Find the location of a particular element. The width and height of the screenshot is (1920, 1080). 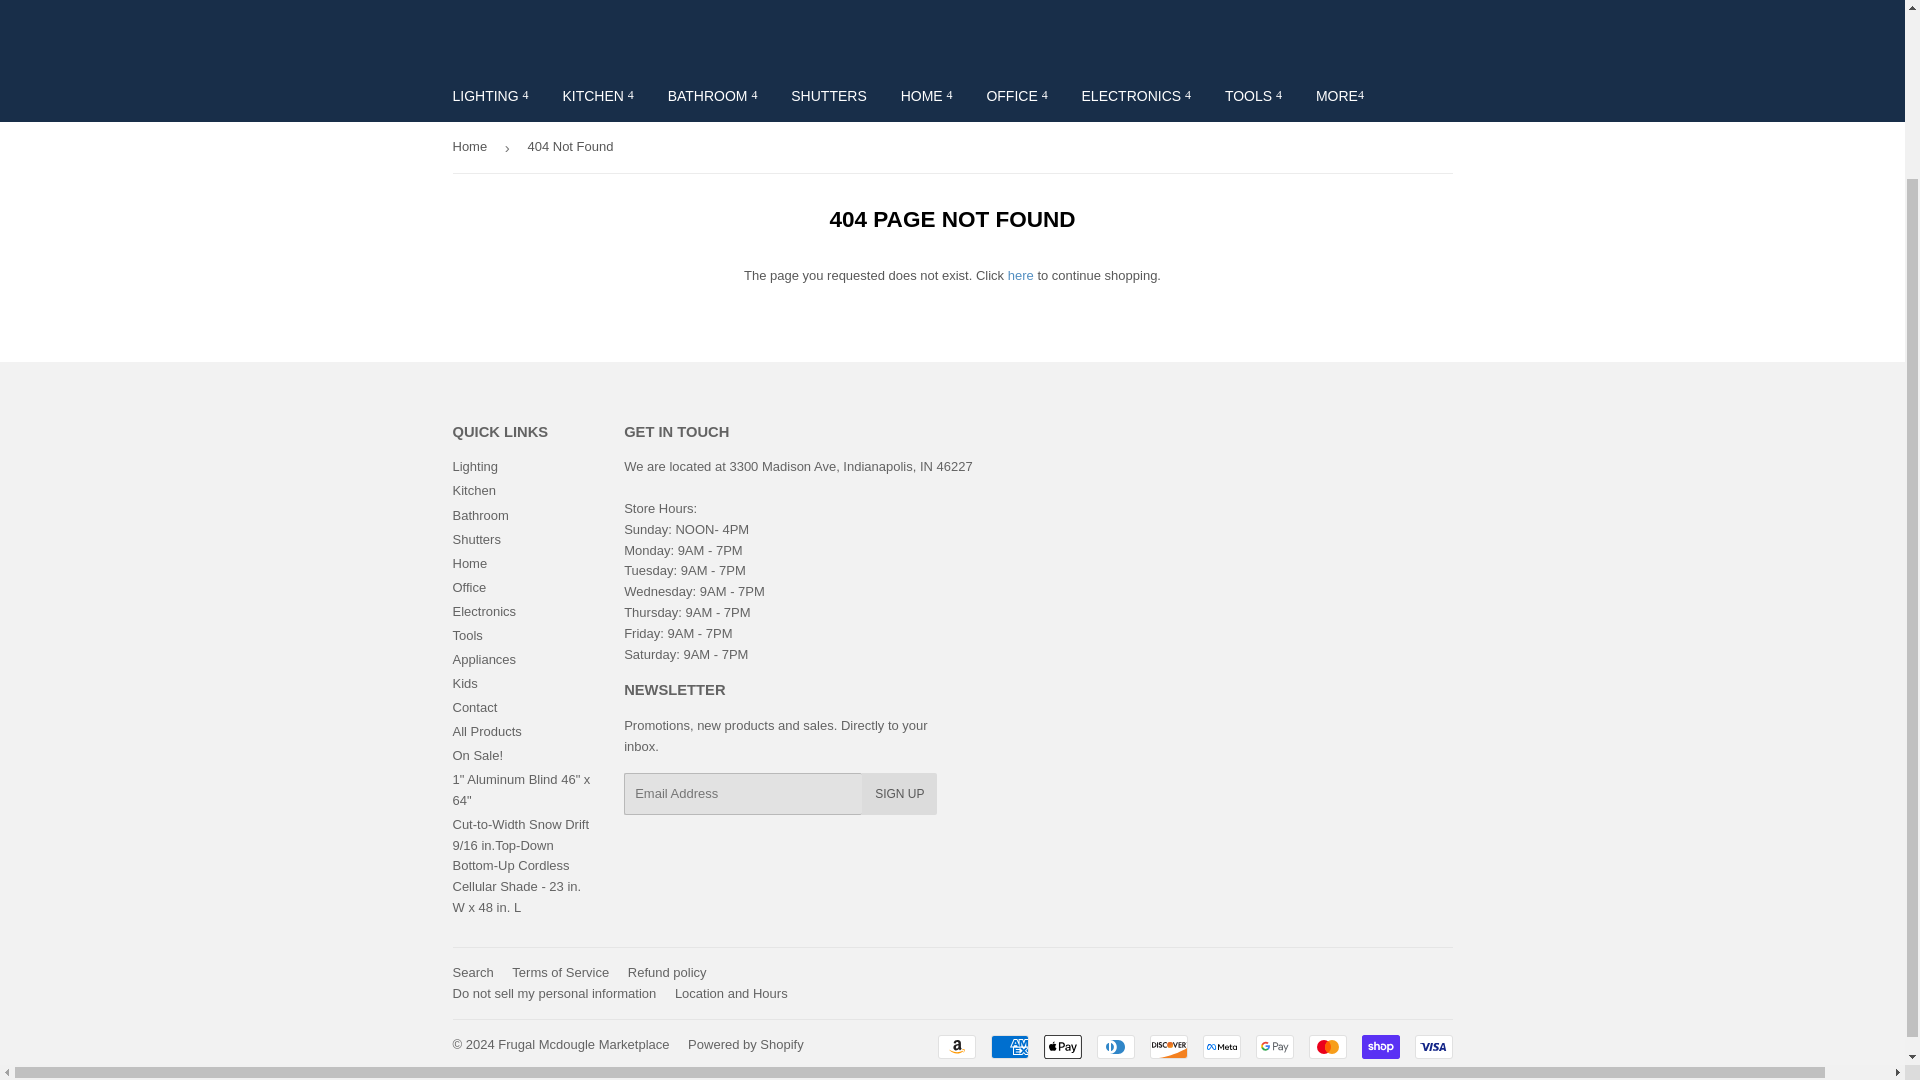

Mastercard is located at coordinates (1326, 1046).